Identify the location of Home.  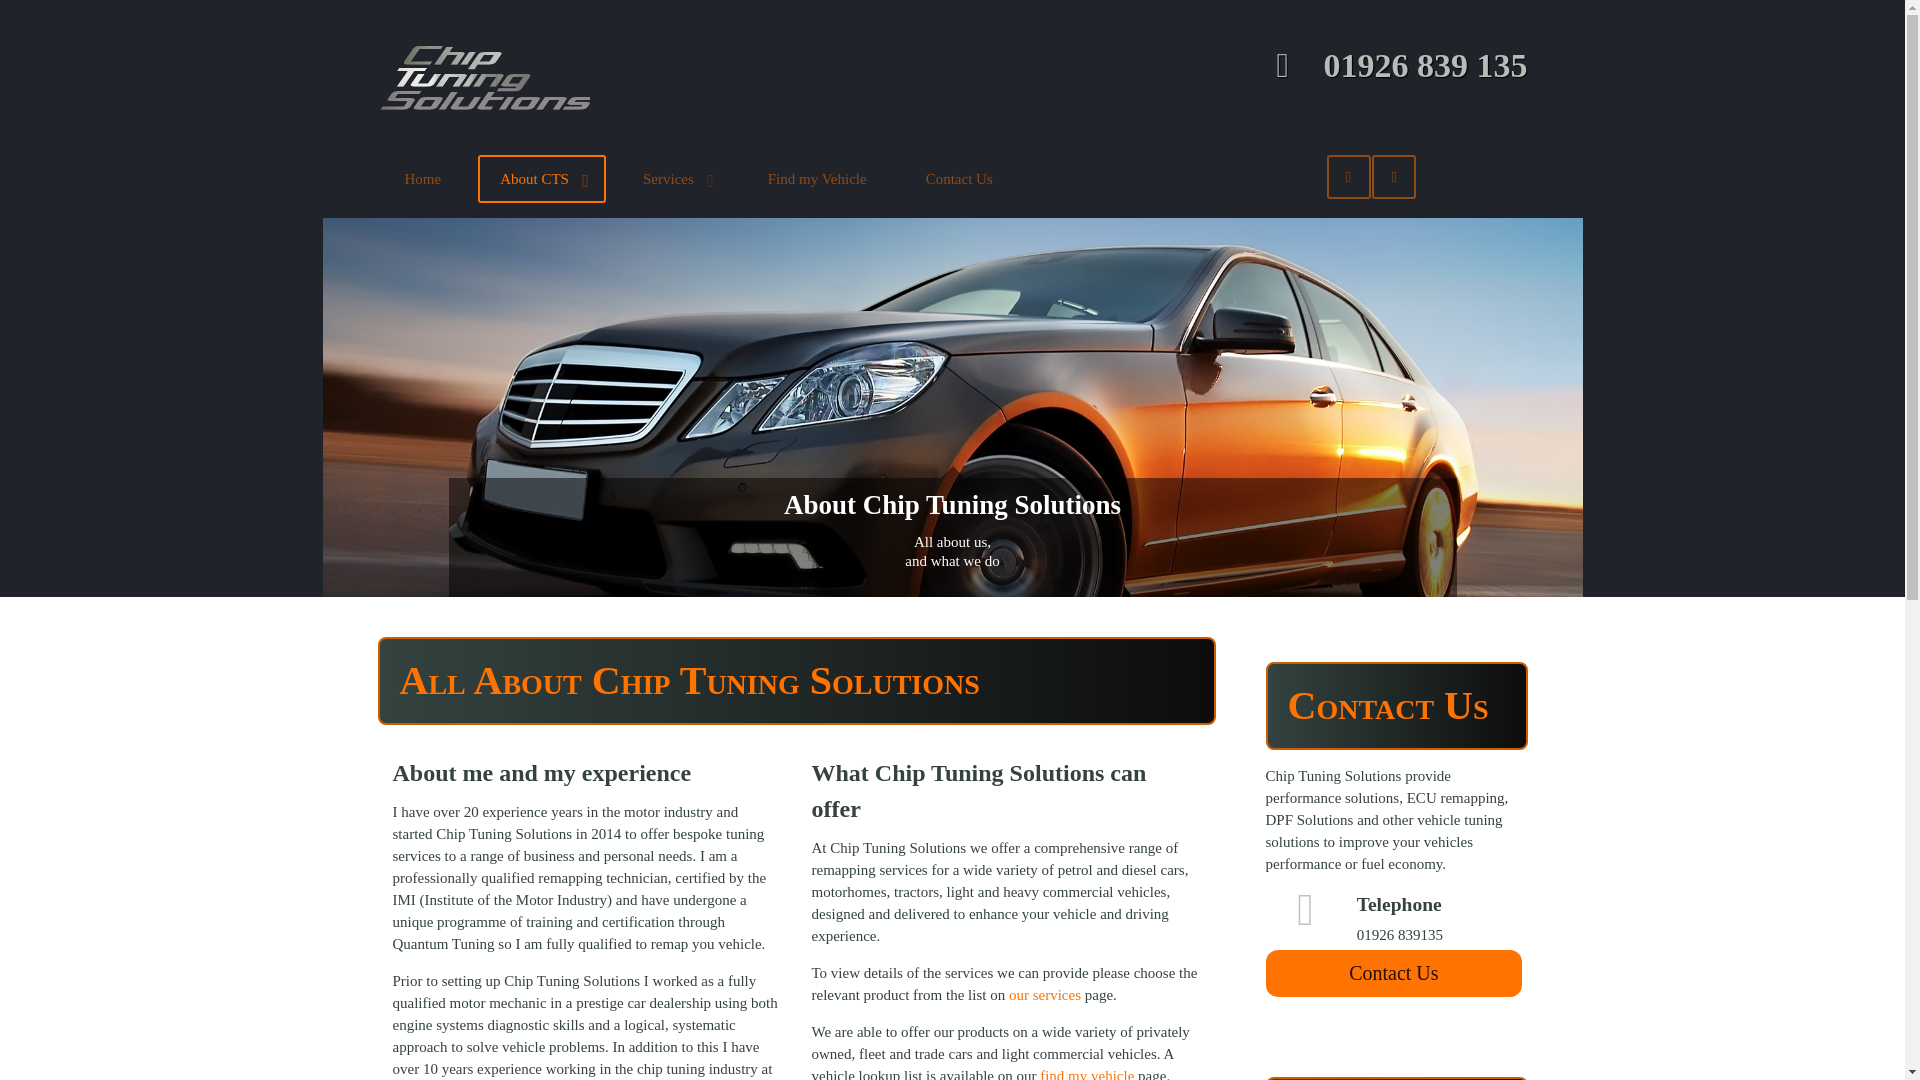
(422, 178).